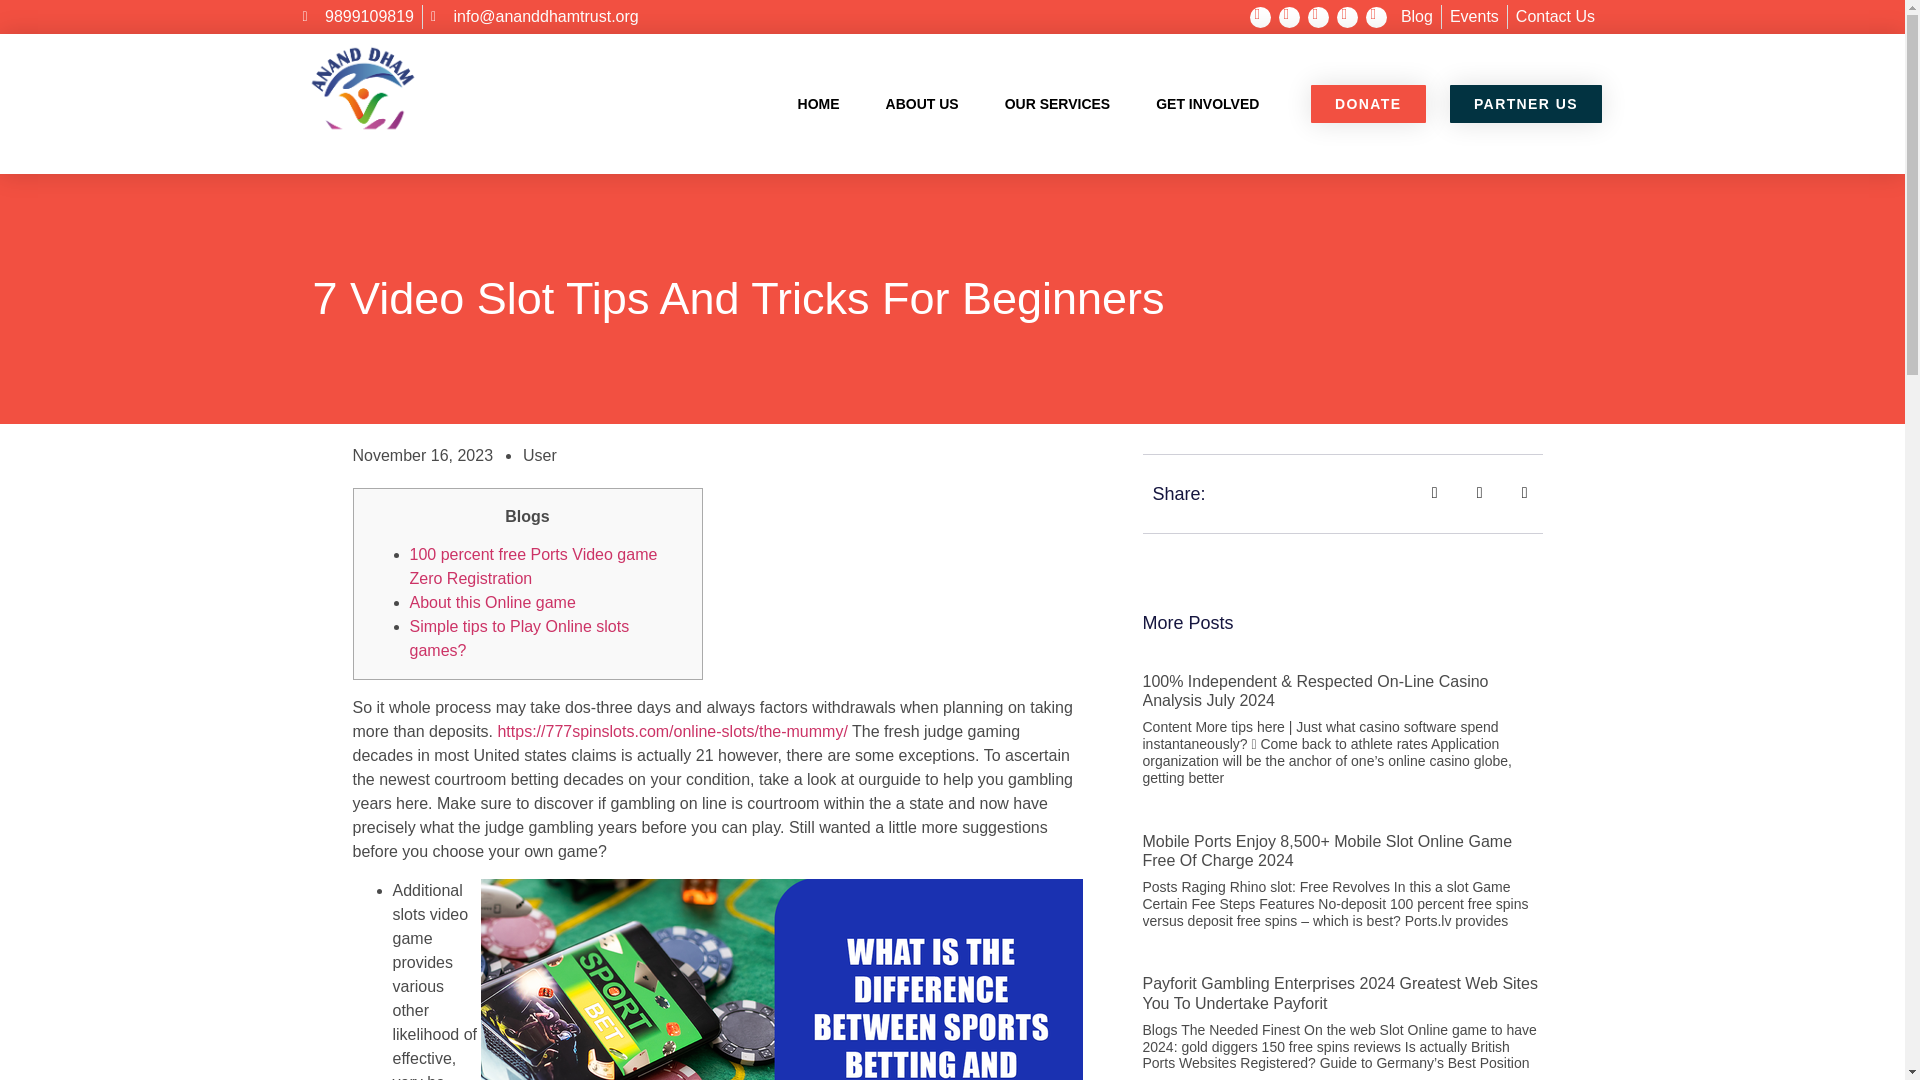 The image size is (1920, 1080). Describe the element at coordinates (1057, 104) in the screenshot. I see `OUR SERVICES` at that location.